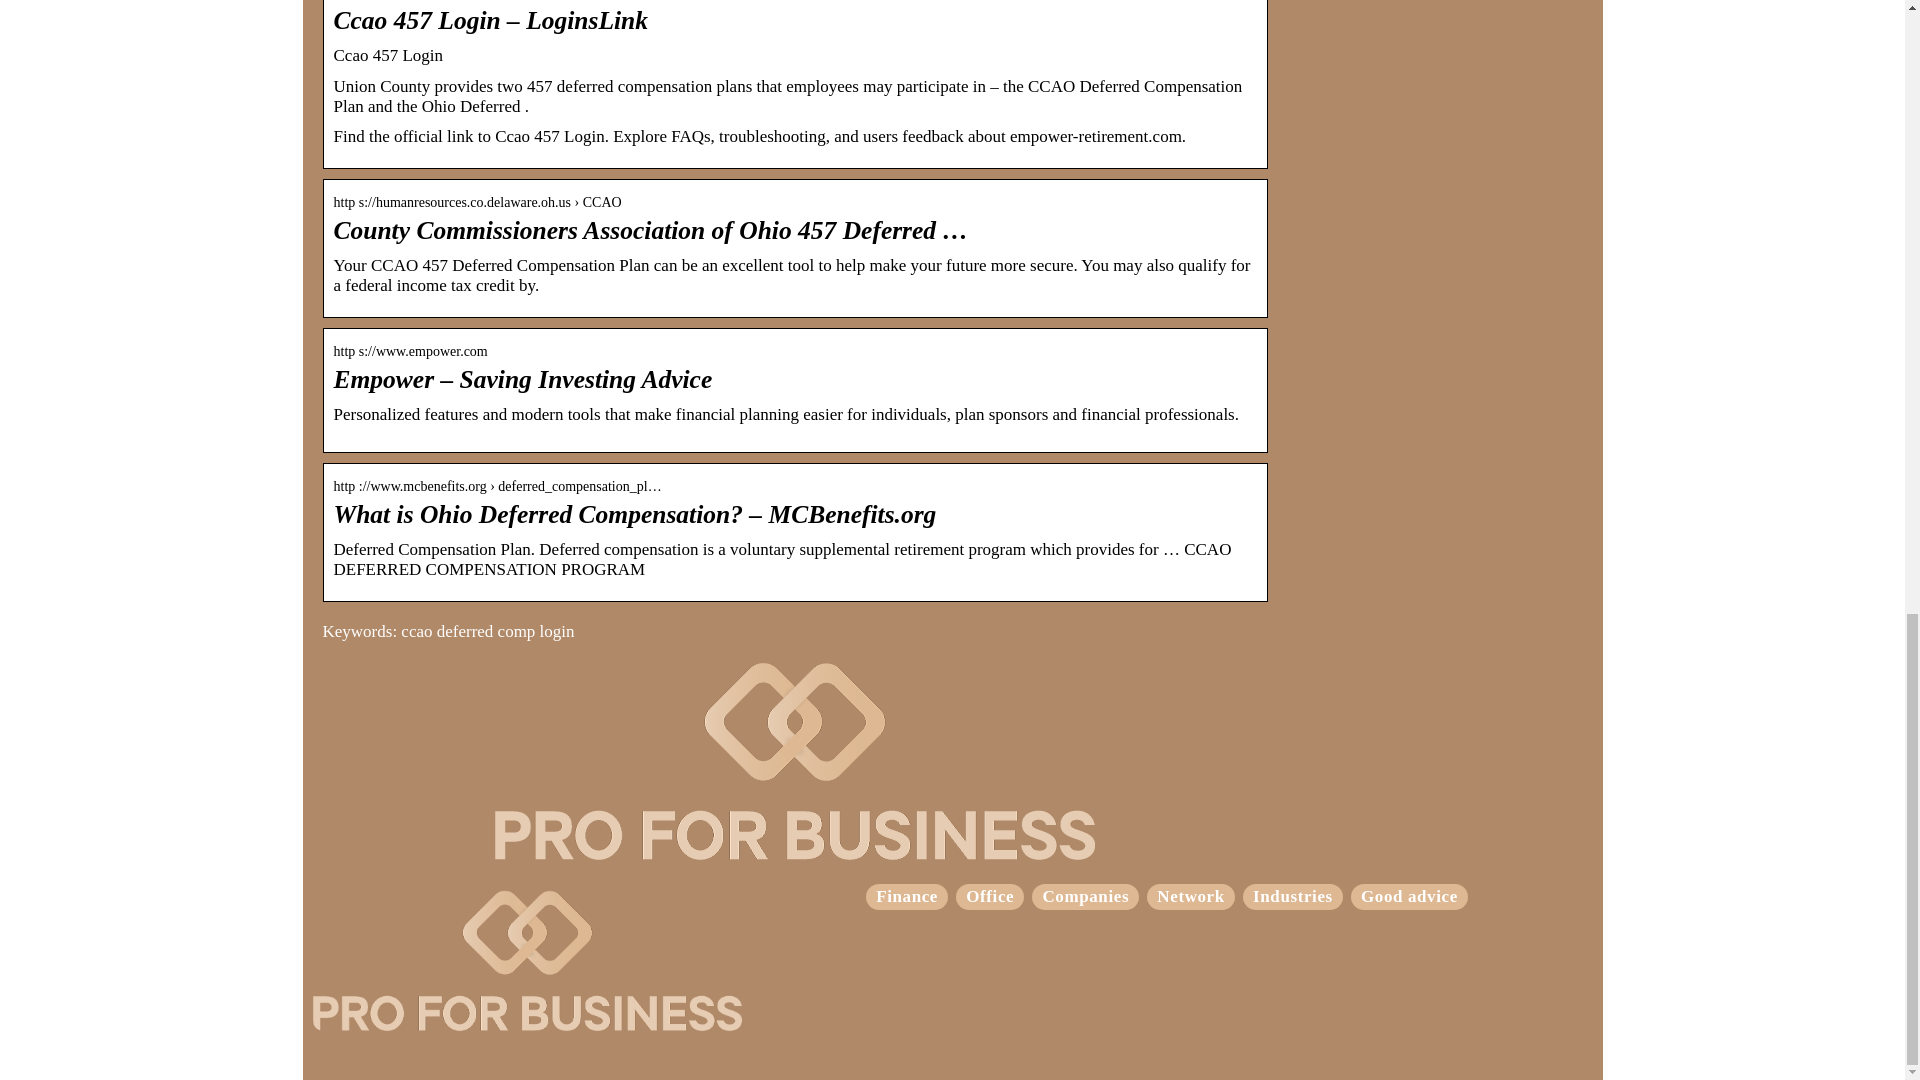  I want to click on Industries, so click(1292, 896).